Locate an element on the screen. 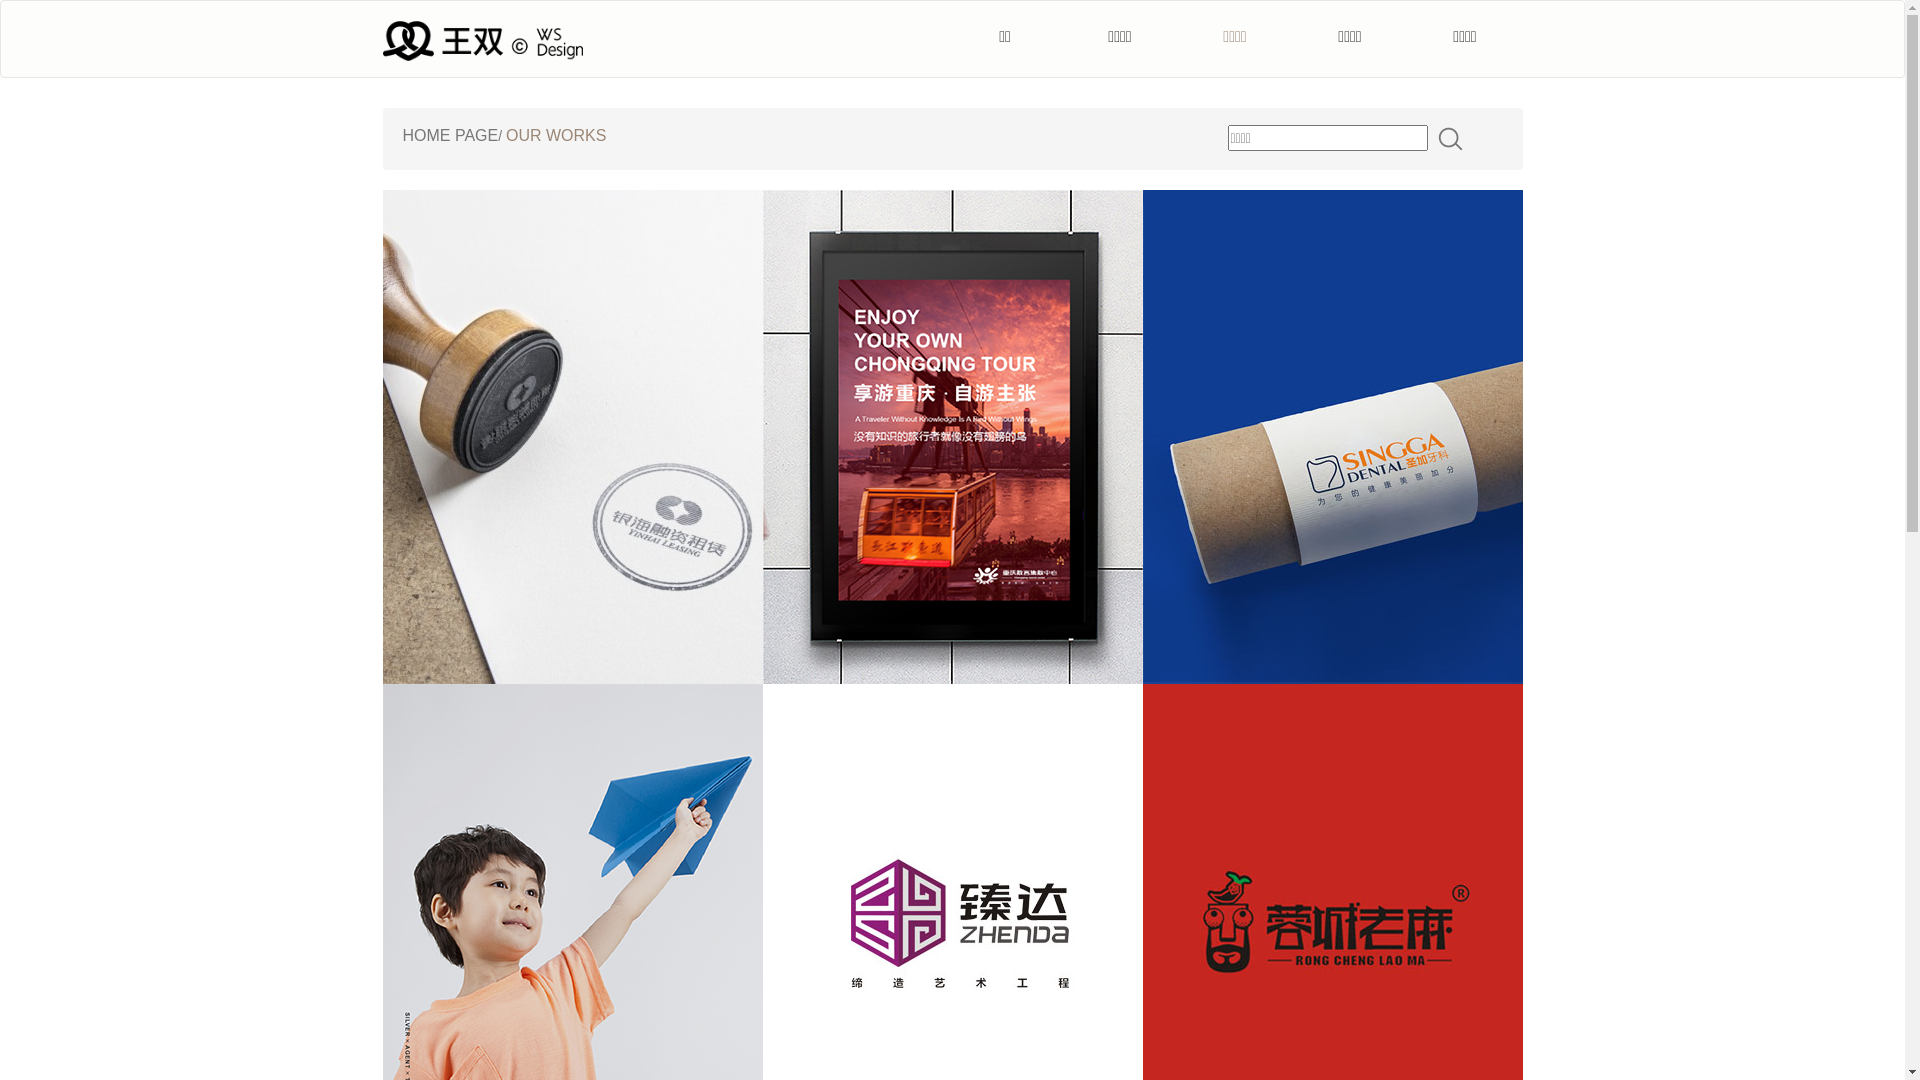  OUR WORKS is located at coordinates (556, 136).